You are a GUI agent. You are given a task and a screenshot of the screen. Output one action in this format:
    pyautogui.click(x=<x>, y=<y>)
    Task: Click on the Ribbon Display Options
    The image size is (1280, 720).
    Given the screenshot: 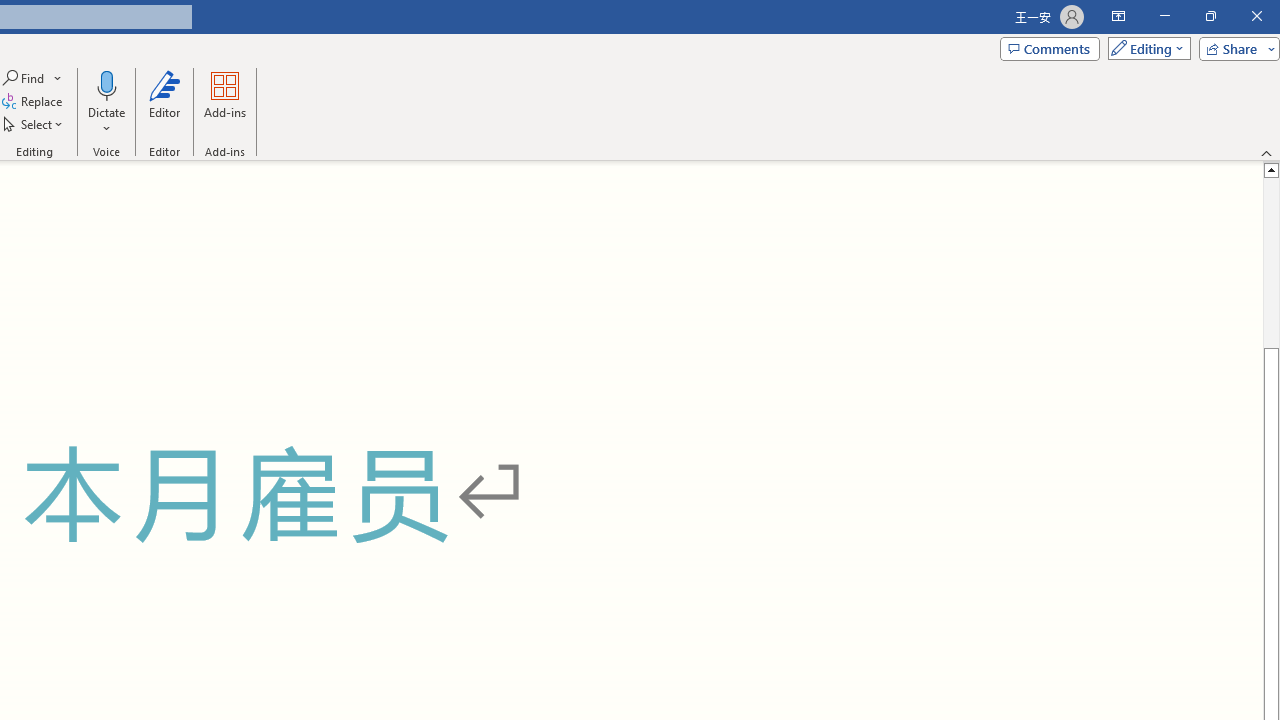 What is the action you would take?
    pyautogui.click(x=1118, y=16)
    